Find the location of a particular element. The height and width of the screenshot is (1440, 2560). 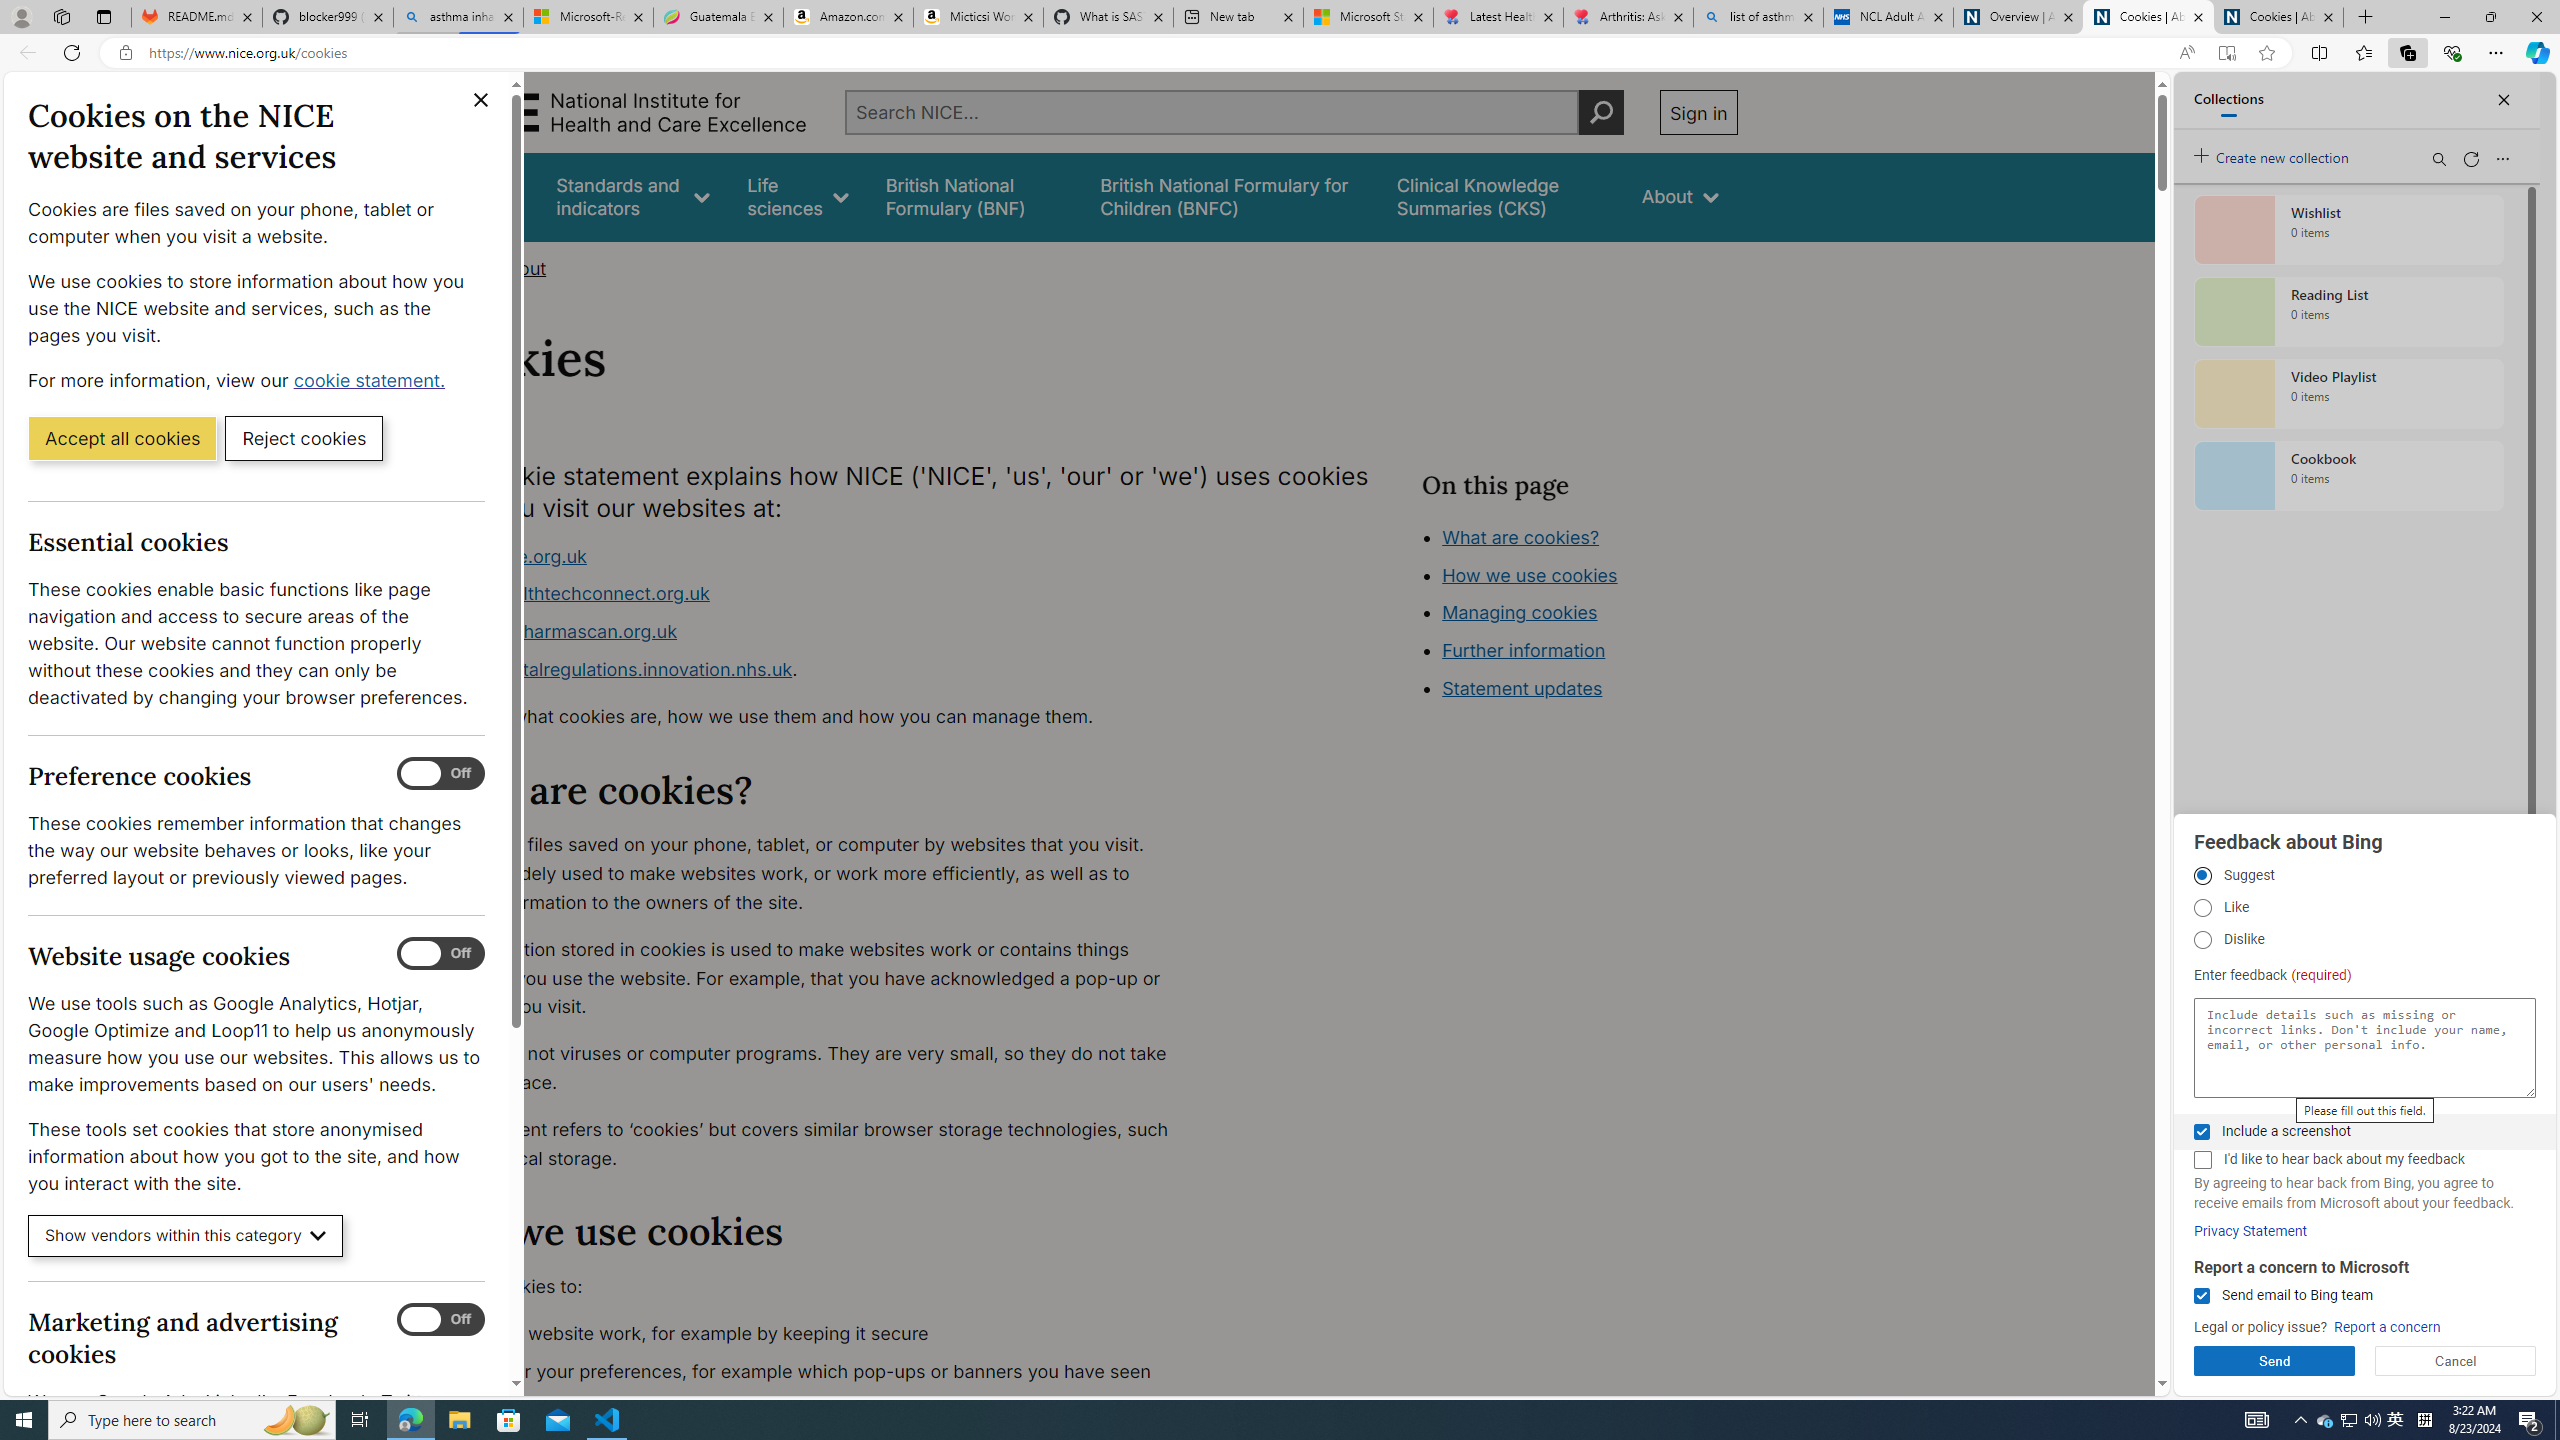

Personal Profile is located at coordinates (21, 16).